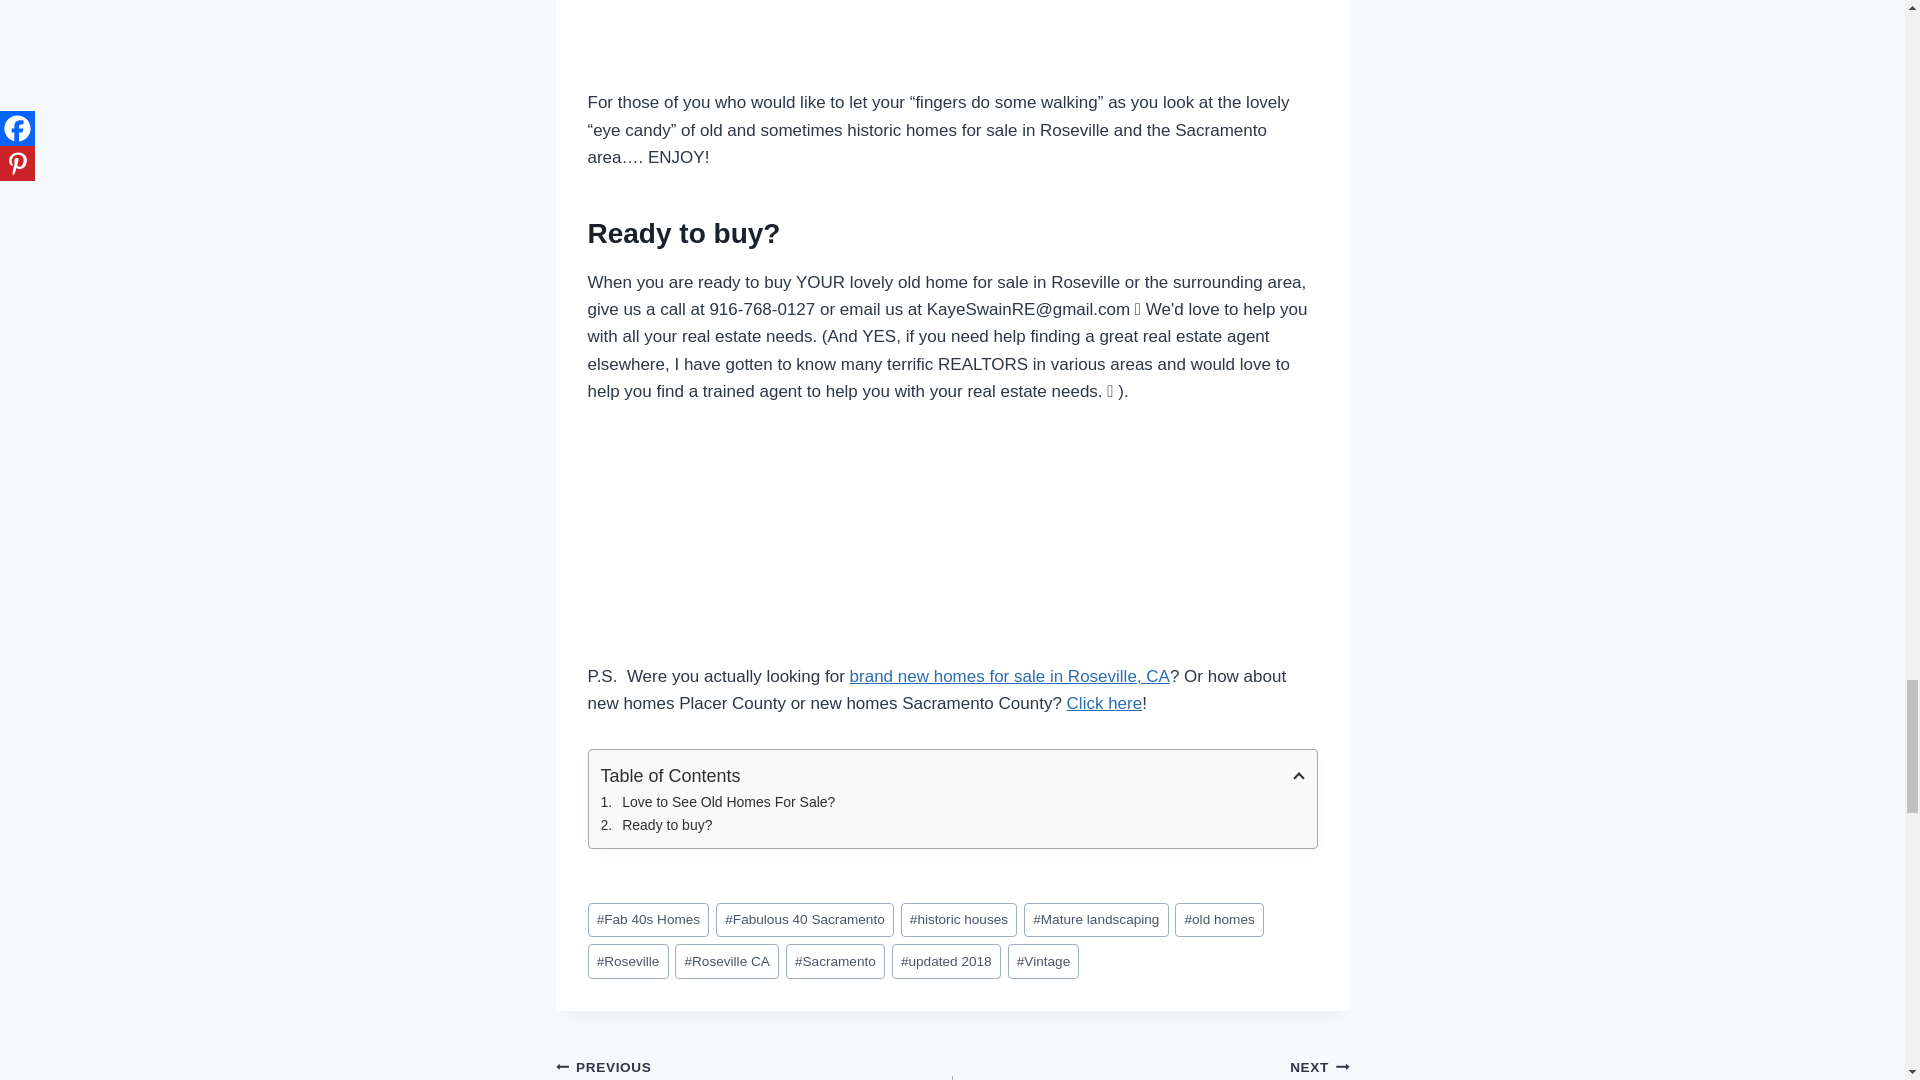 The image size is (1920, 1080). What do you see at coordinates (648, 920) in the screenshot?
I see `Fab 40s Homes` at bounding box center [648, 920].